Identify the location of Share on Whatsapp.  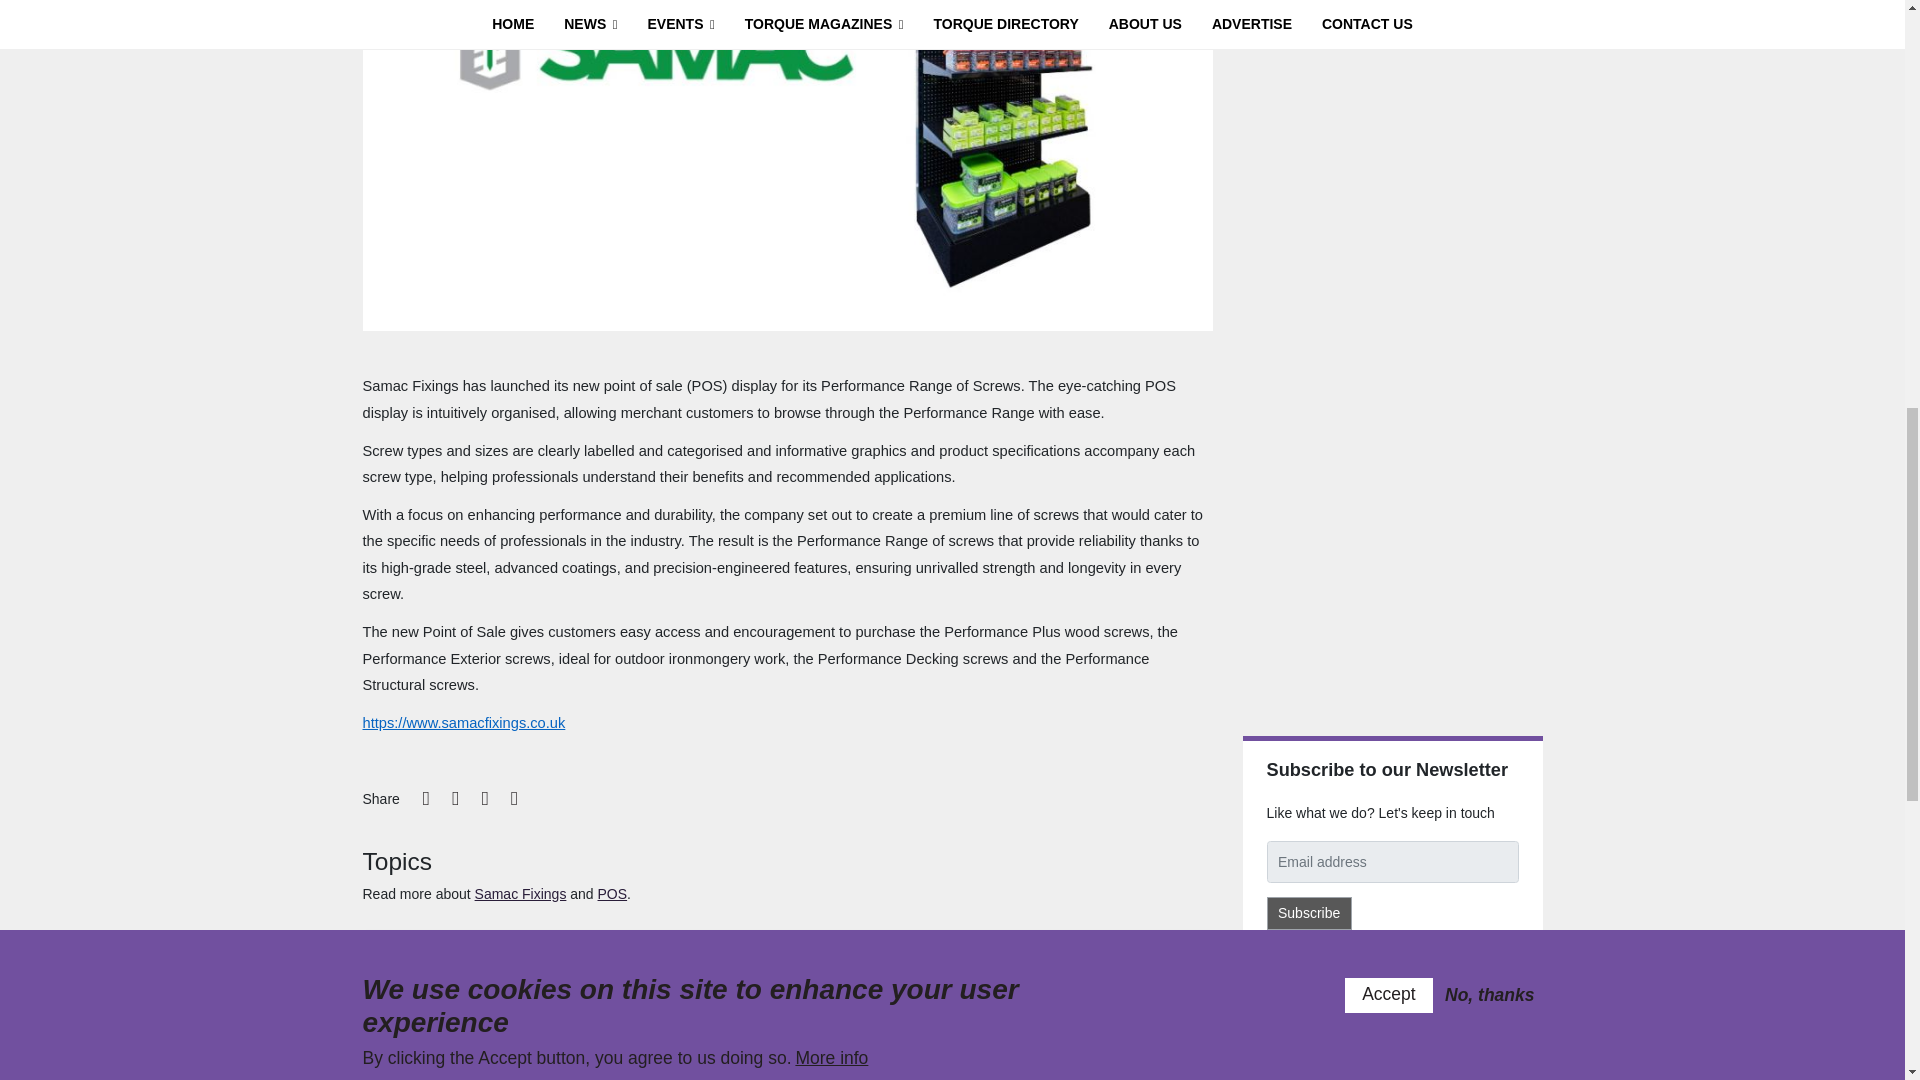
(514, 798).